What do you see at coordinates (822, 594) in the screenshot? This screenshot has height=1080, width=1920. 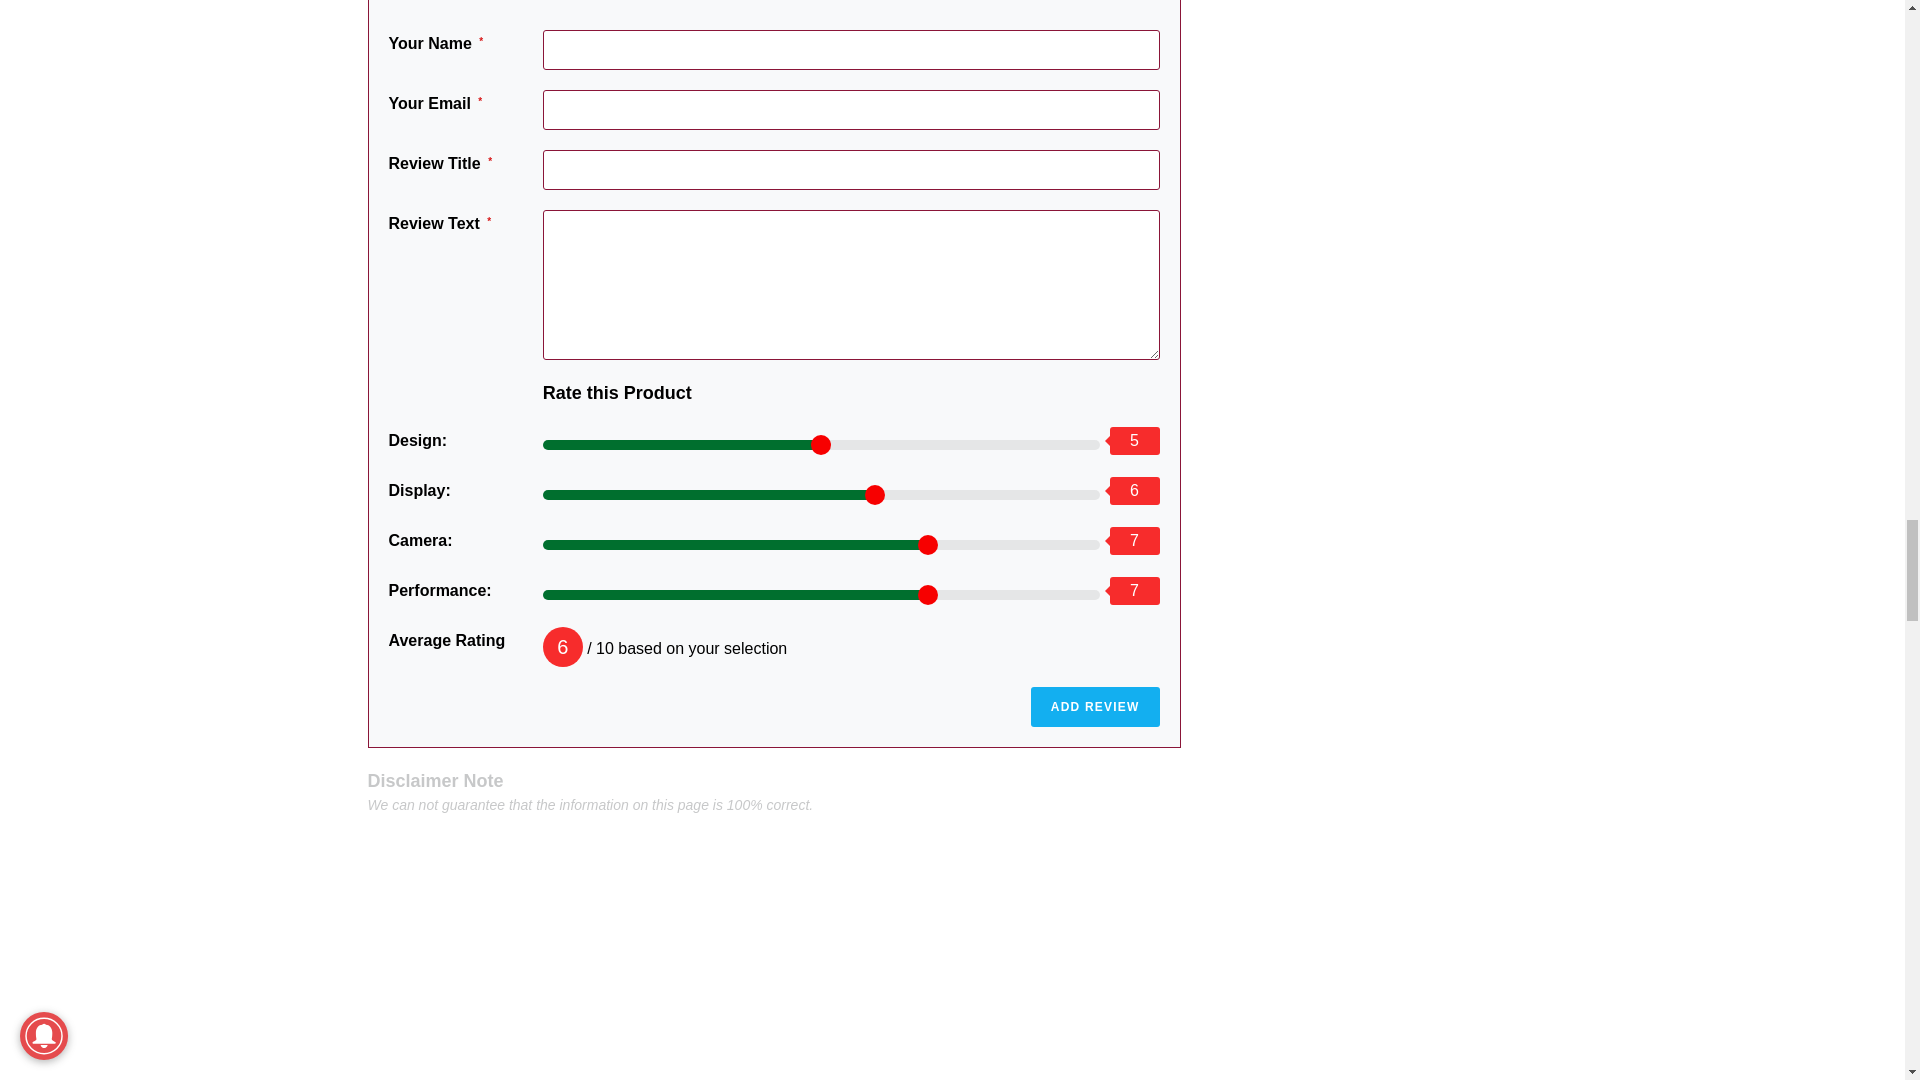 I see `7` at bounding box center [822, 594].